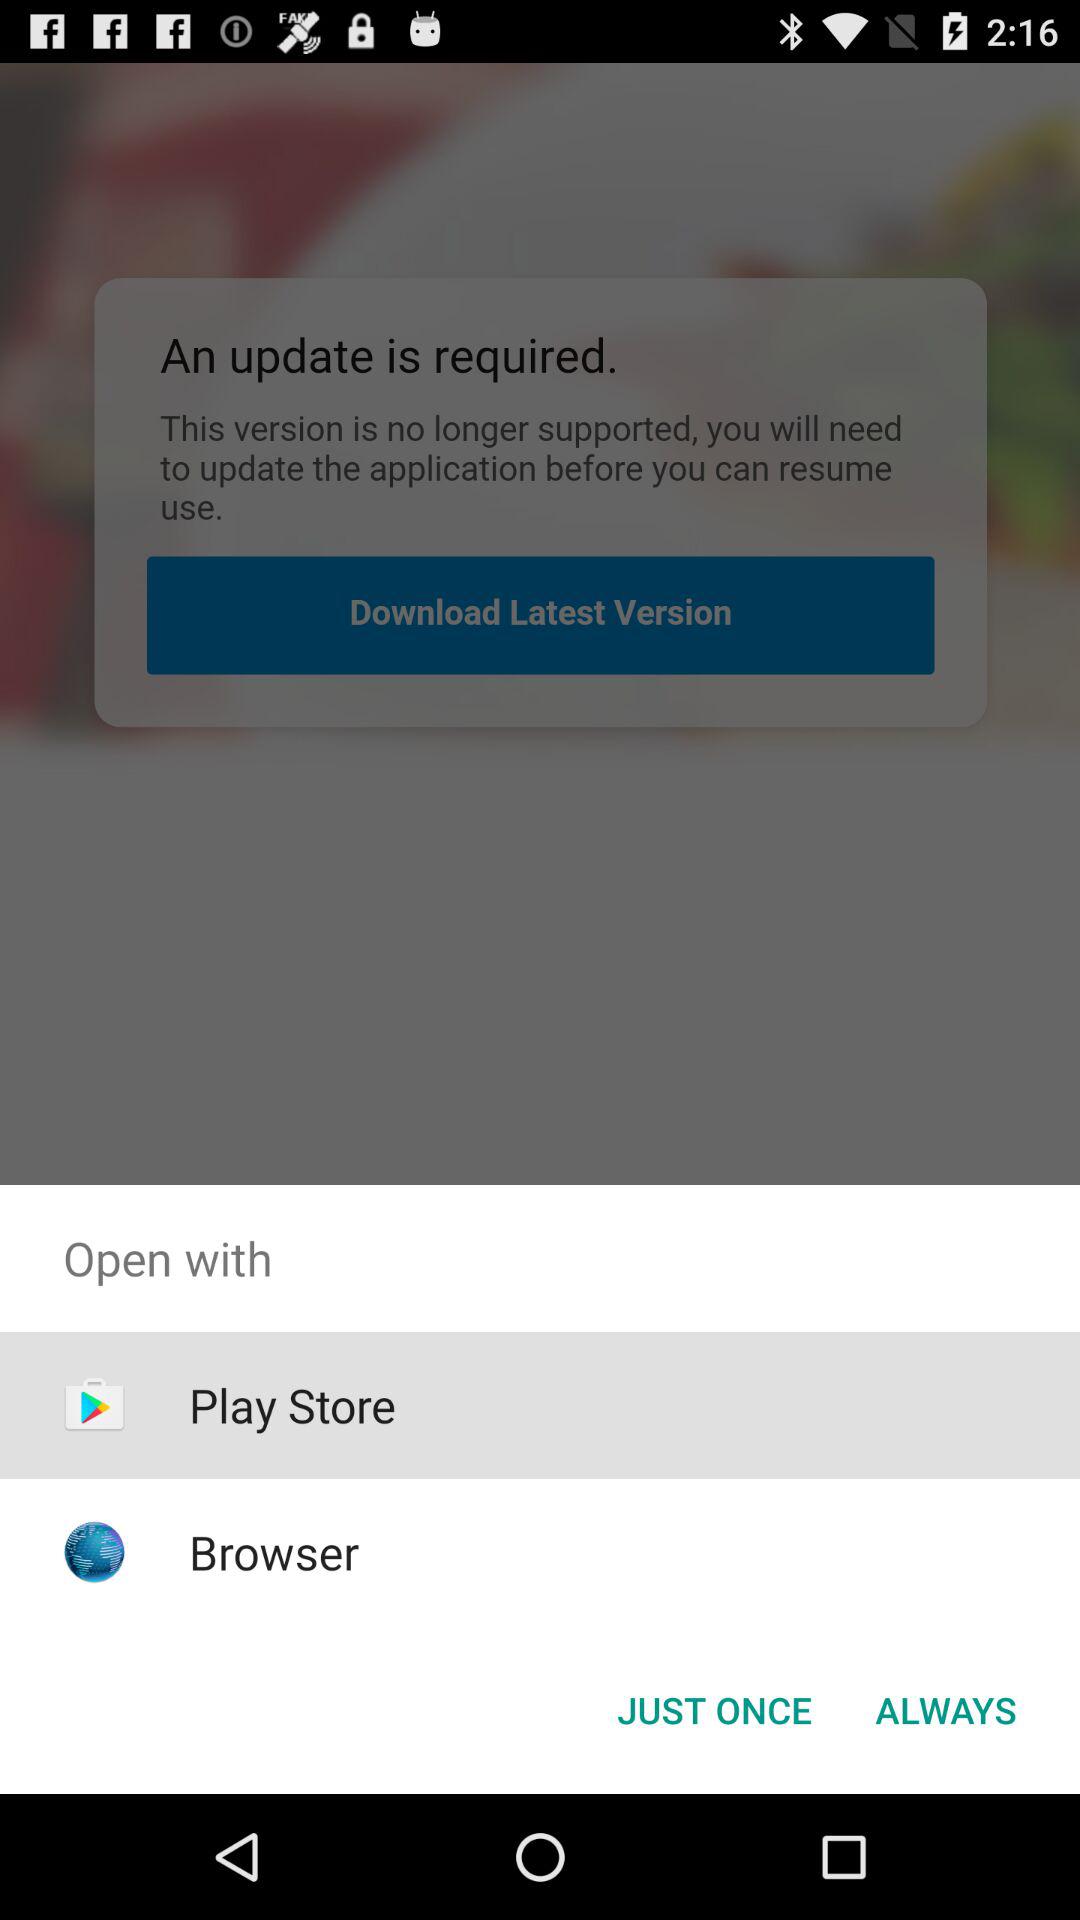 This screenshot has height=1920, width=1080. What do you see at coordinates (292, 1405) in the screenshot?
I see `scroll to play store icon` at bounding box center [292, 1405].